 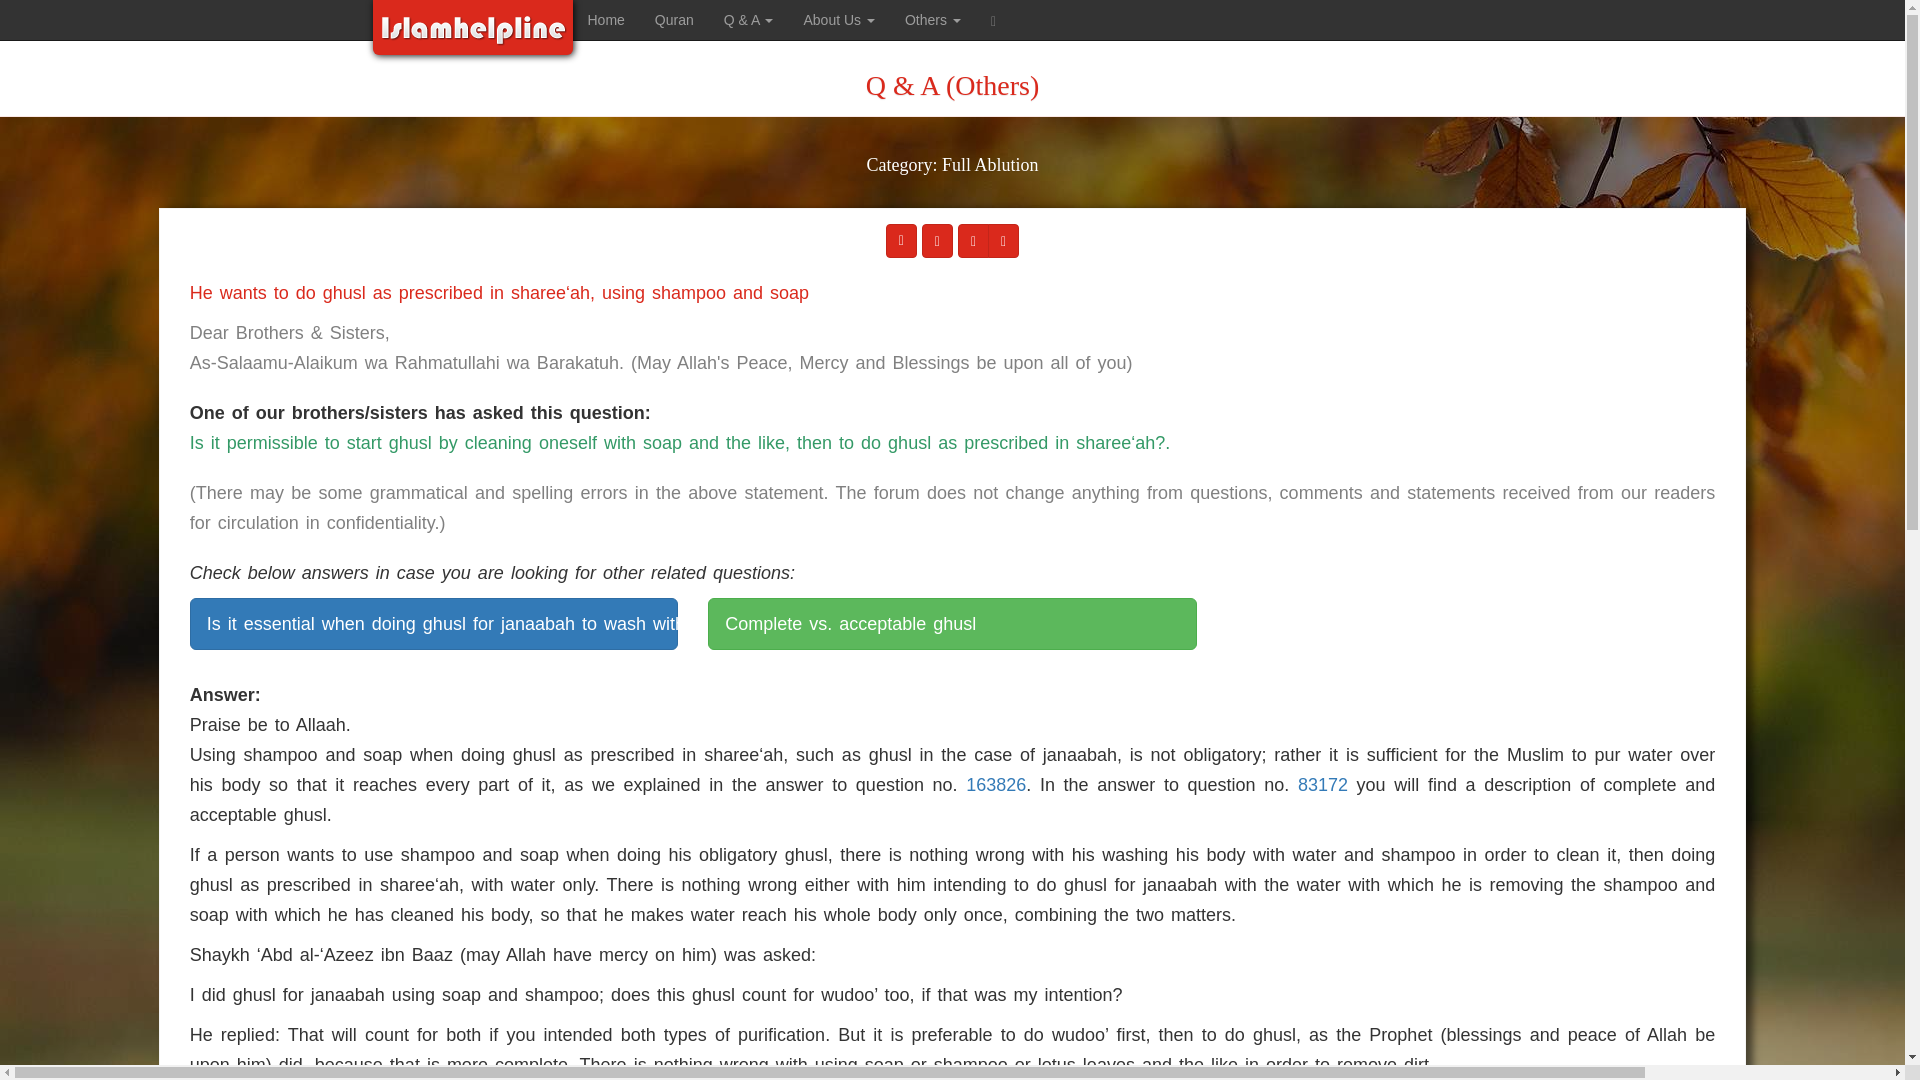 I want to click on About Us, so click(x=838, y=20).